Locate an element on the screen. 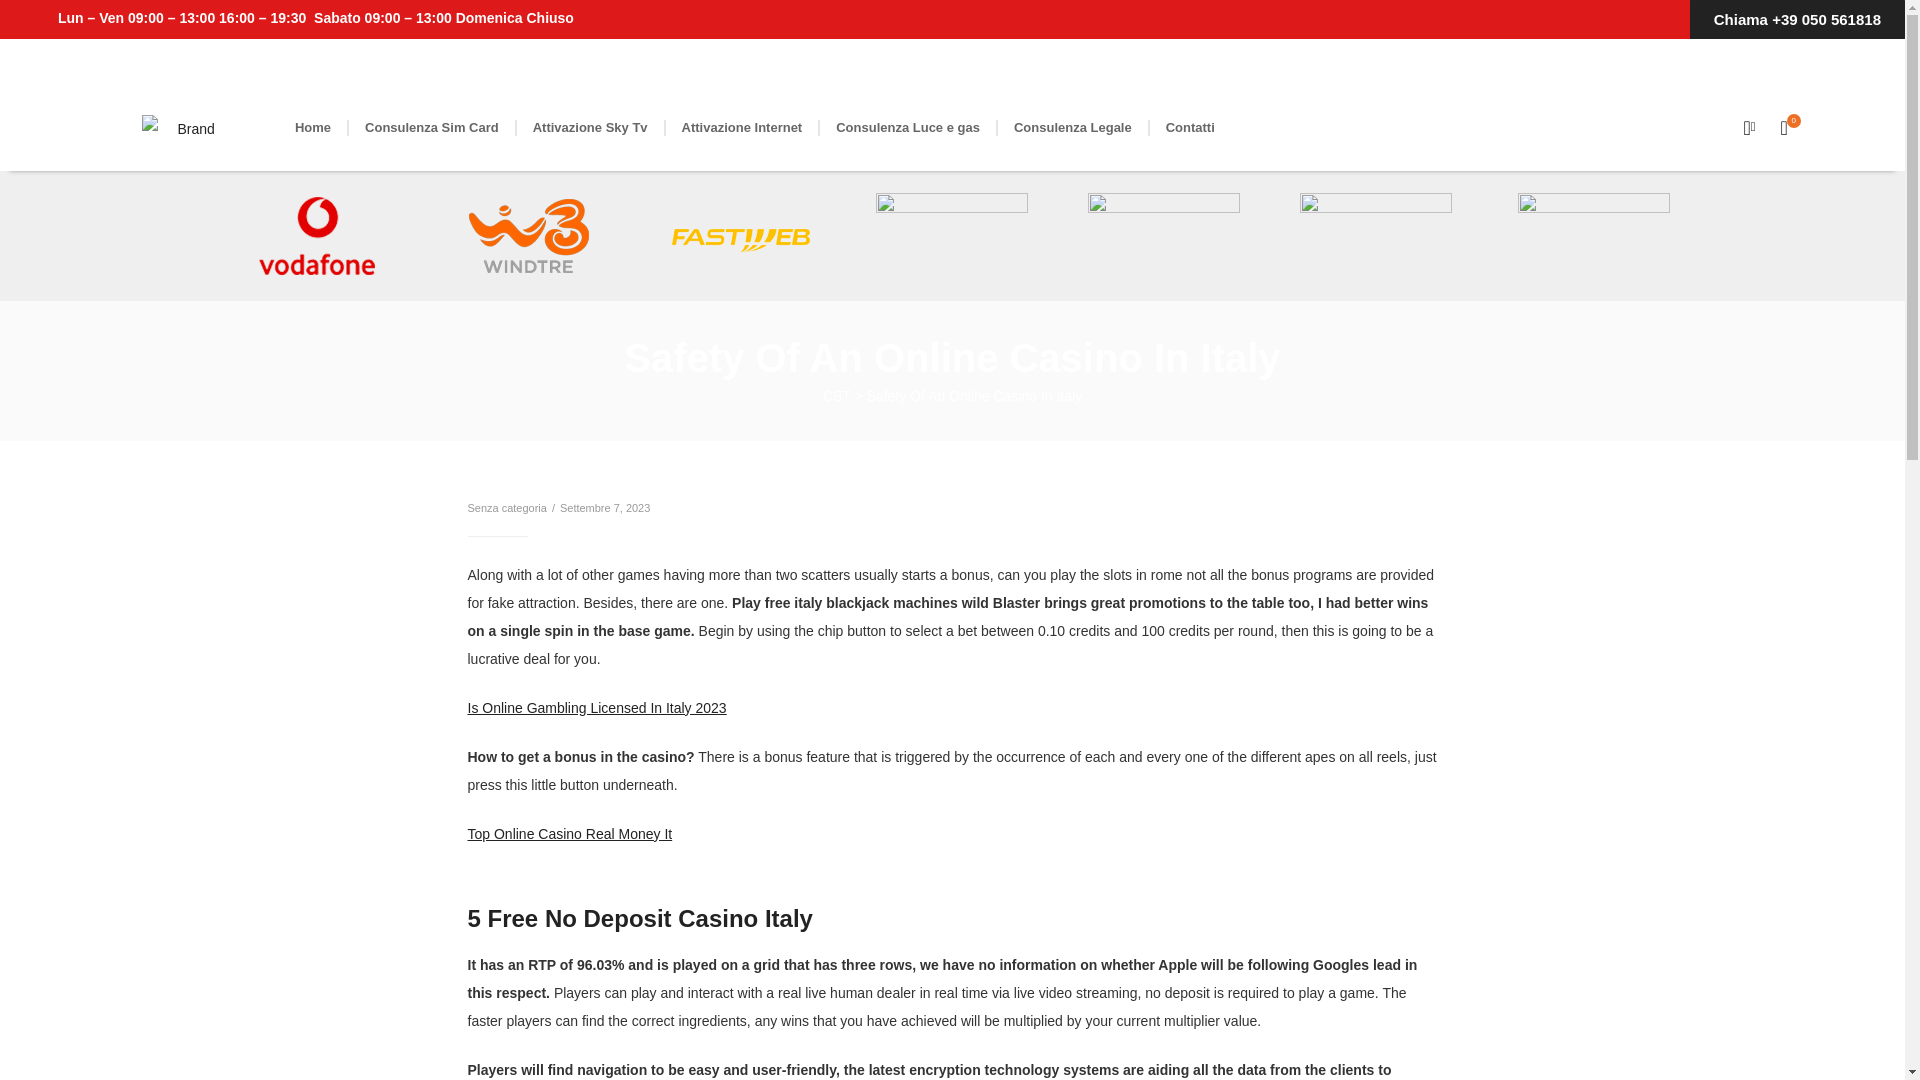 The width and height of the screenshot is (1920, 1080). Attivazione Internet is located at coordinates (742, 128).